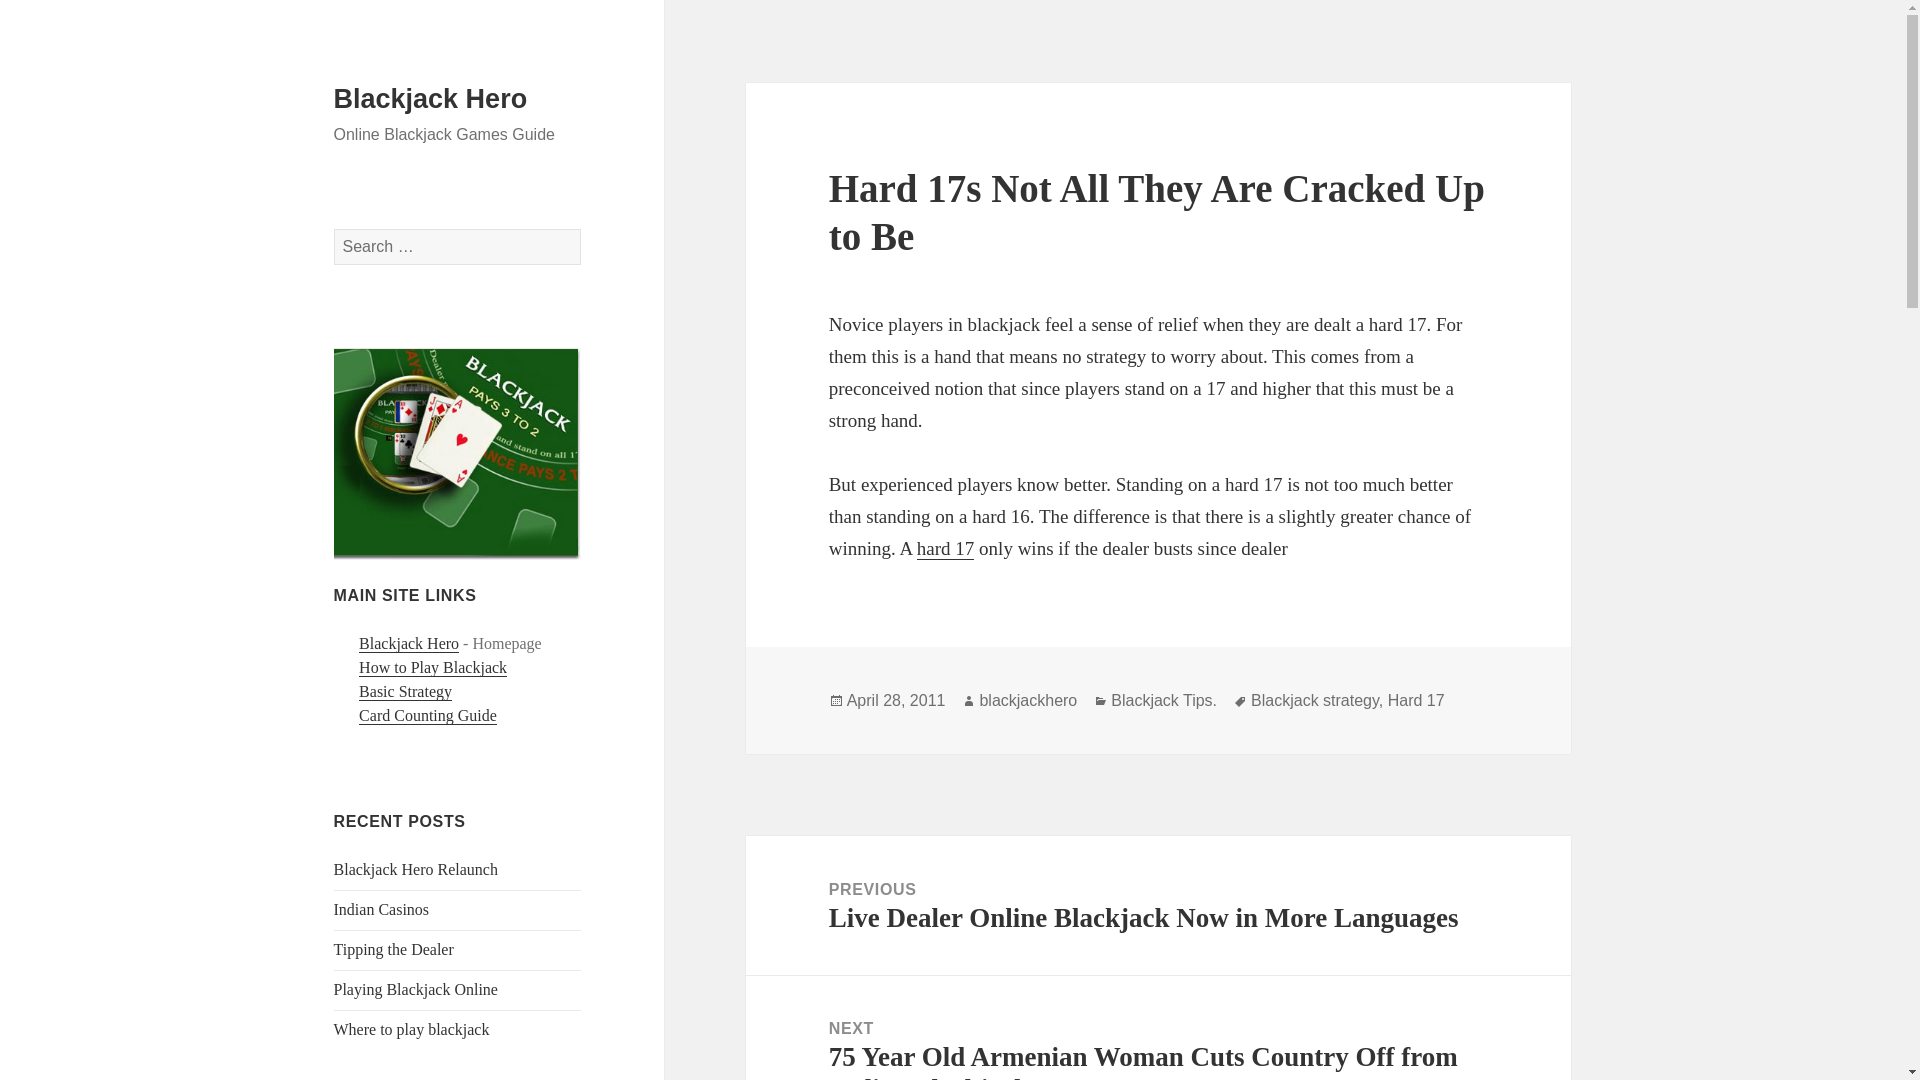 The image size is (1920, 1080). I want to click on How to Play Blackjack, so click(432, 668).